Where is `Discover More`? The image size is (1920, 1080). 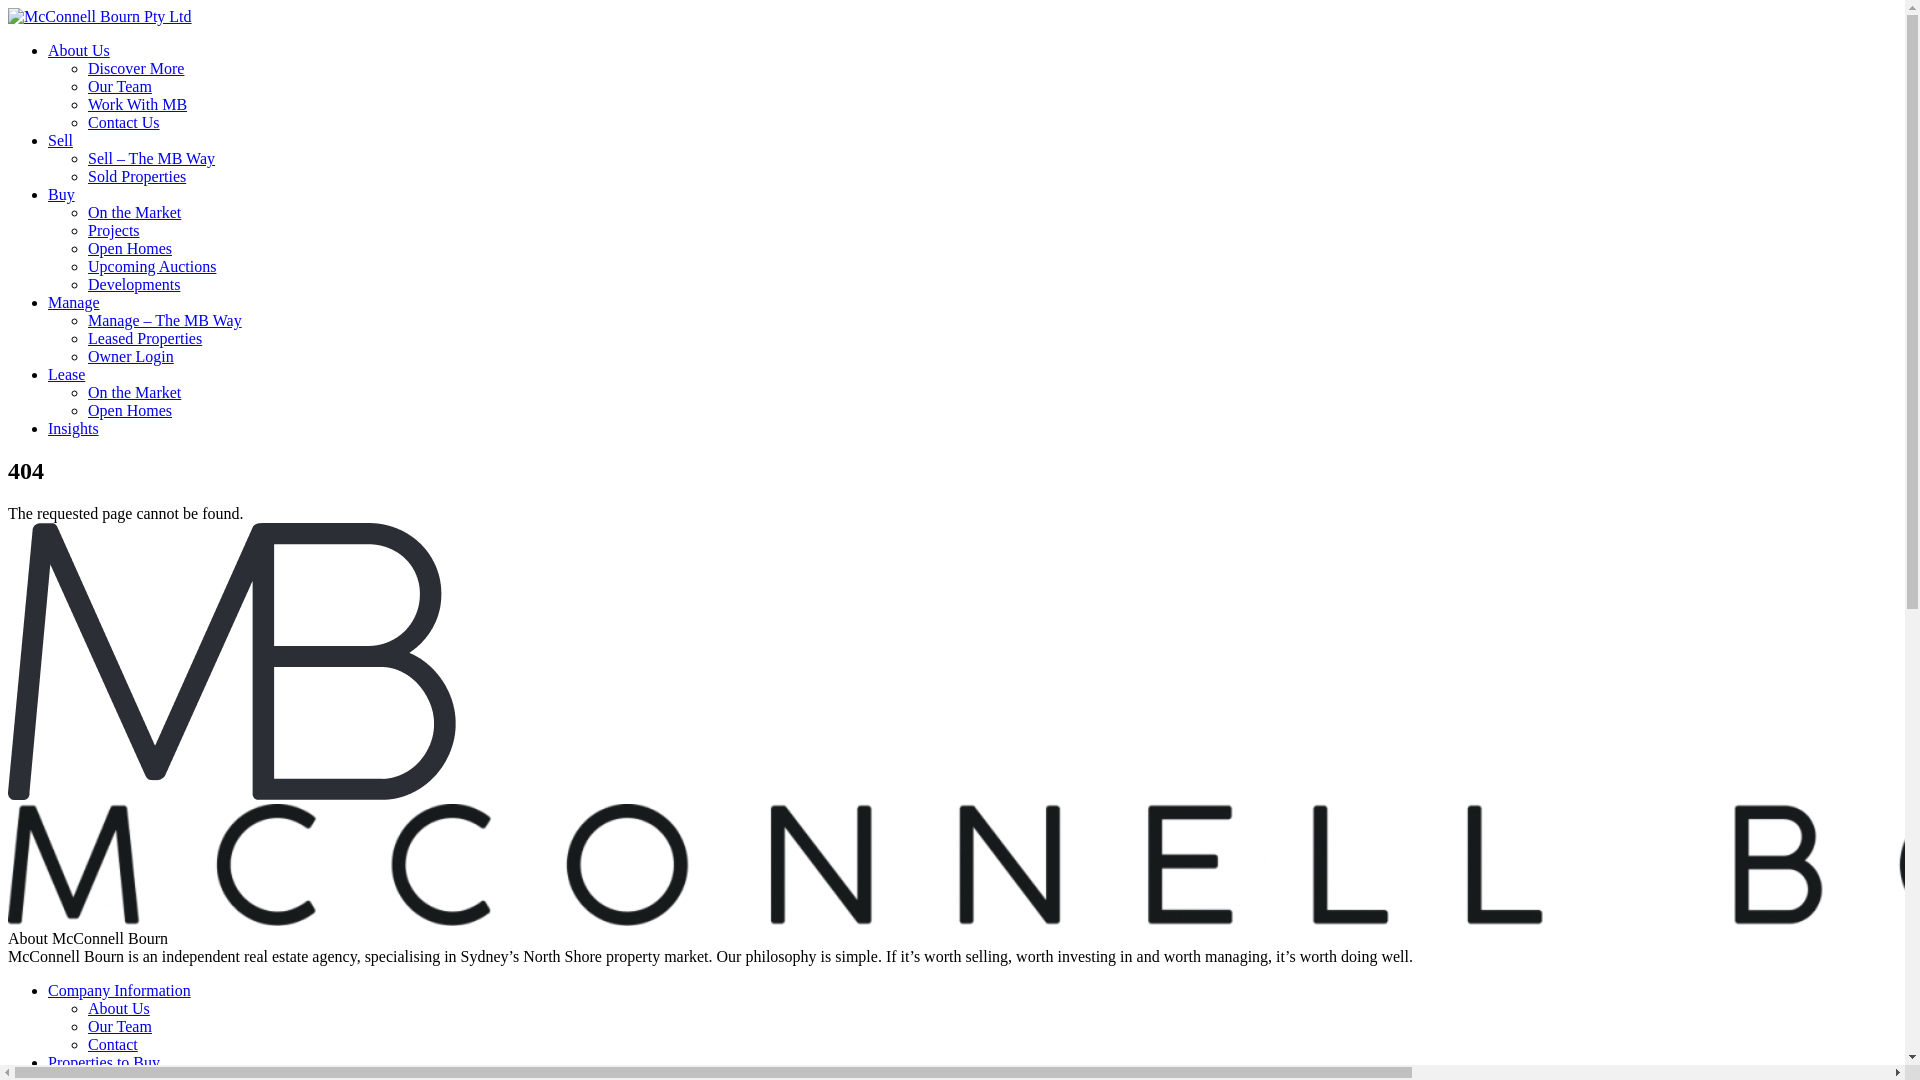
Discover More is located at coordinates (136, 68).